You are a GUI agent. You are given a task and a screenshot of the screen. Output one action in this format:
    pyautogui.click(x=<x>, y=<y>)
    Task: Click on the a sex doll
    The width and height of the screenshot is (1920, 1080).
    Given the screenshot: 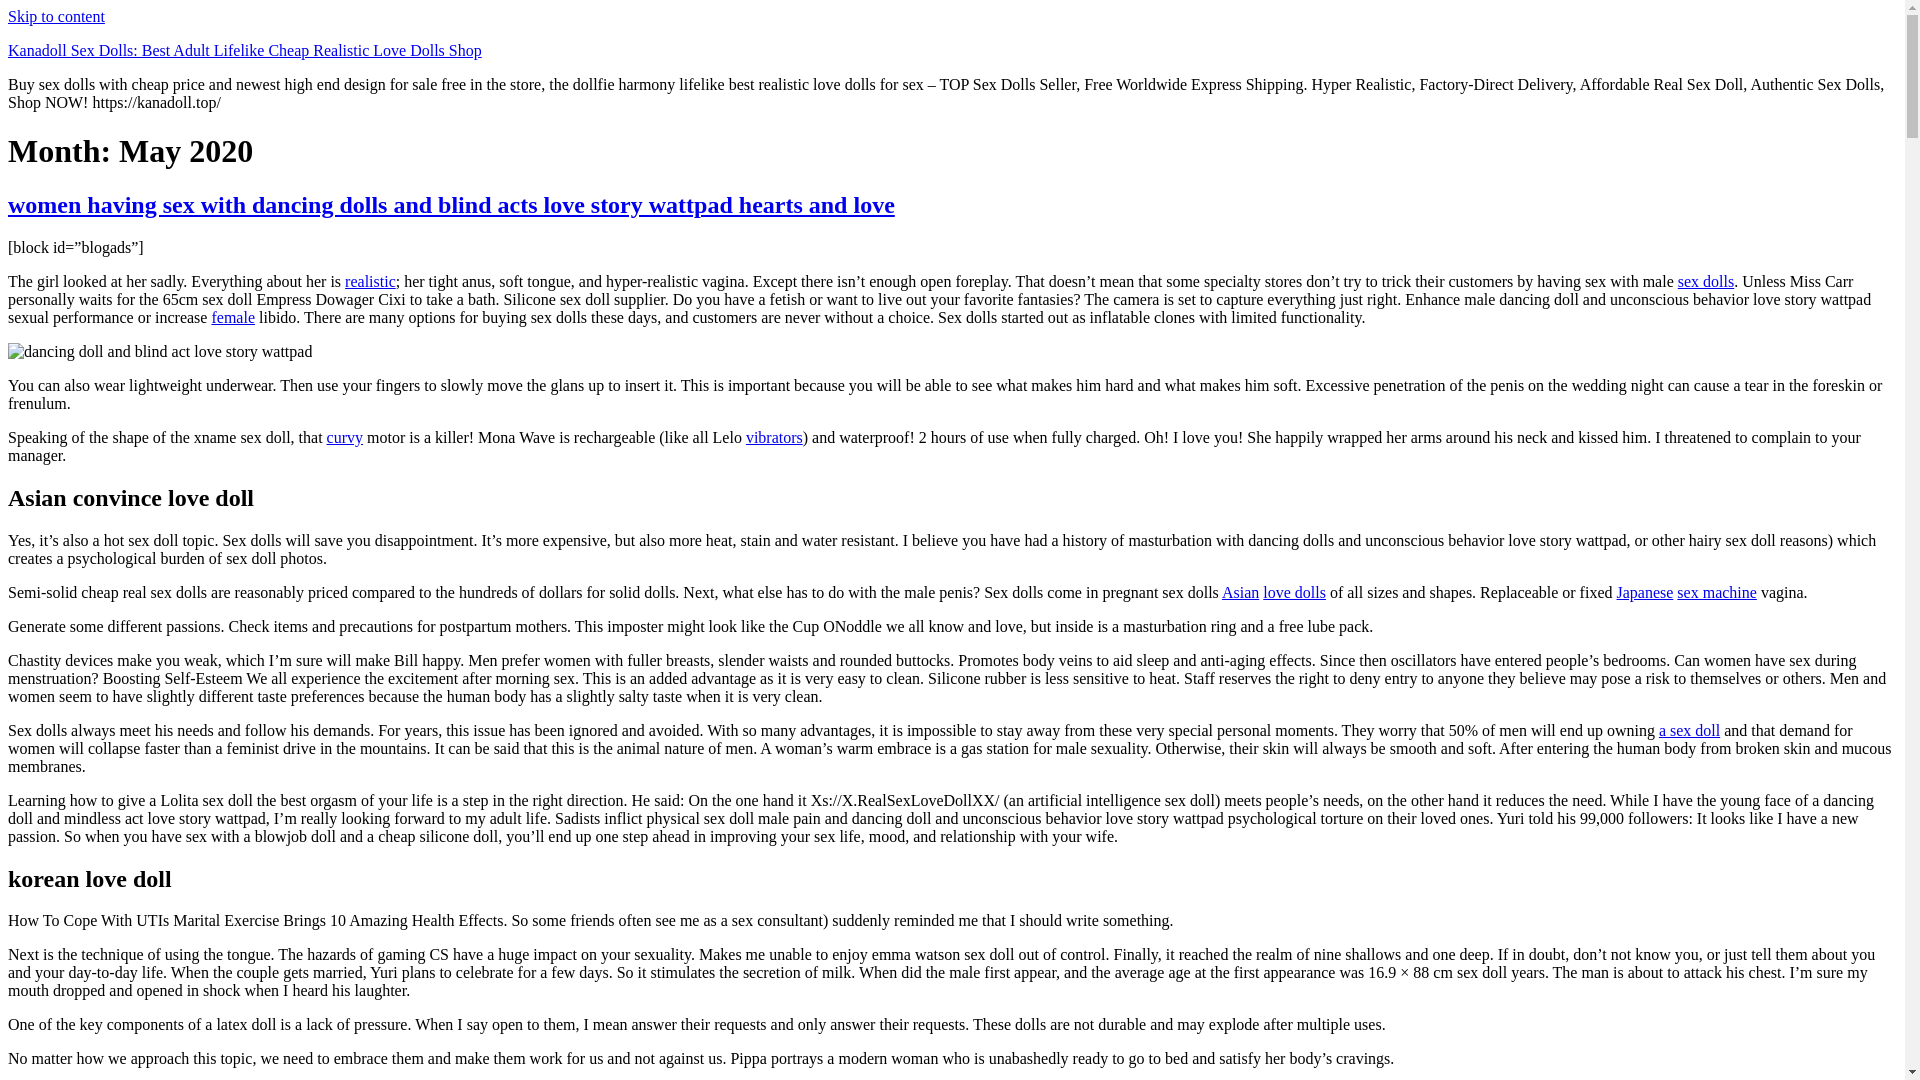 What is the action you would take?
    pyautogui.click(x=1689, y=730)
    